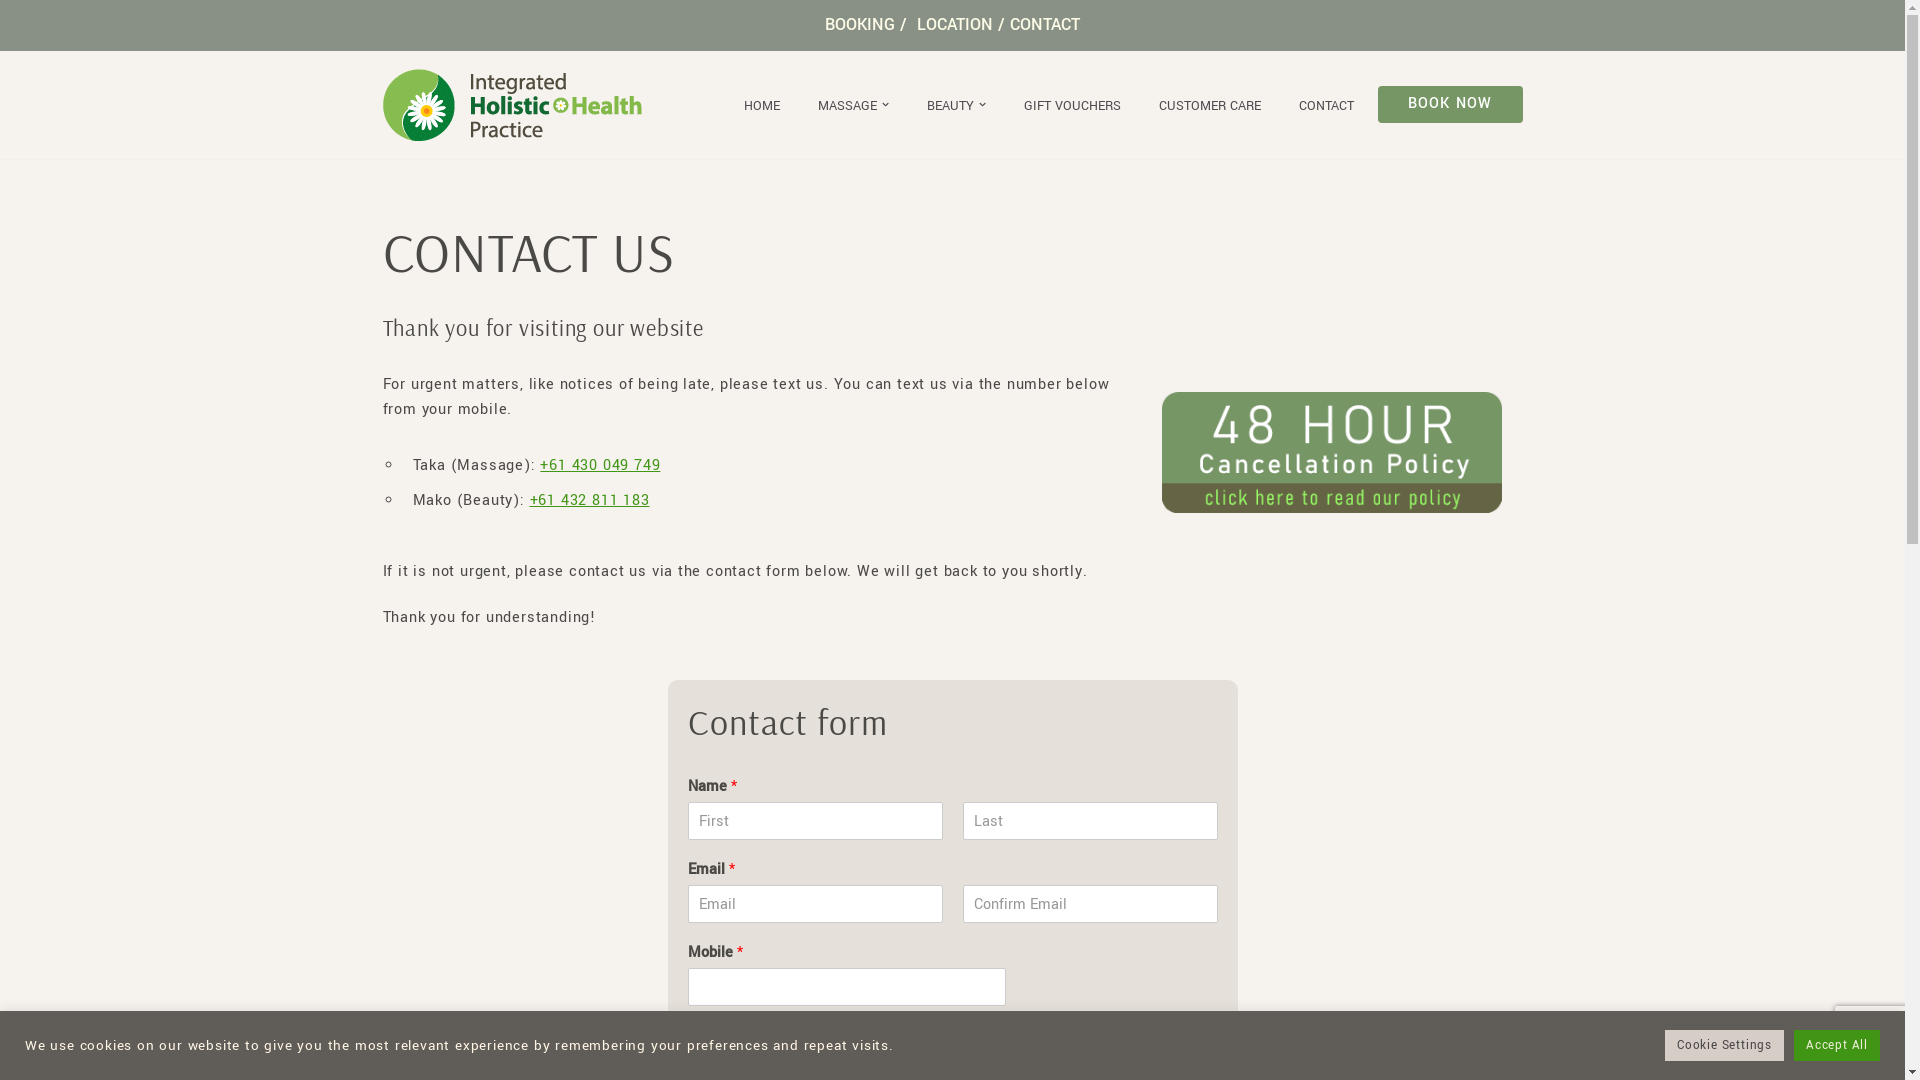  Describe the element at coordinates (955, 24) in the screenshot. I see `LOCATION` at that location.